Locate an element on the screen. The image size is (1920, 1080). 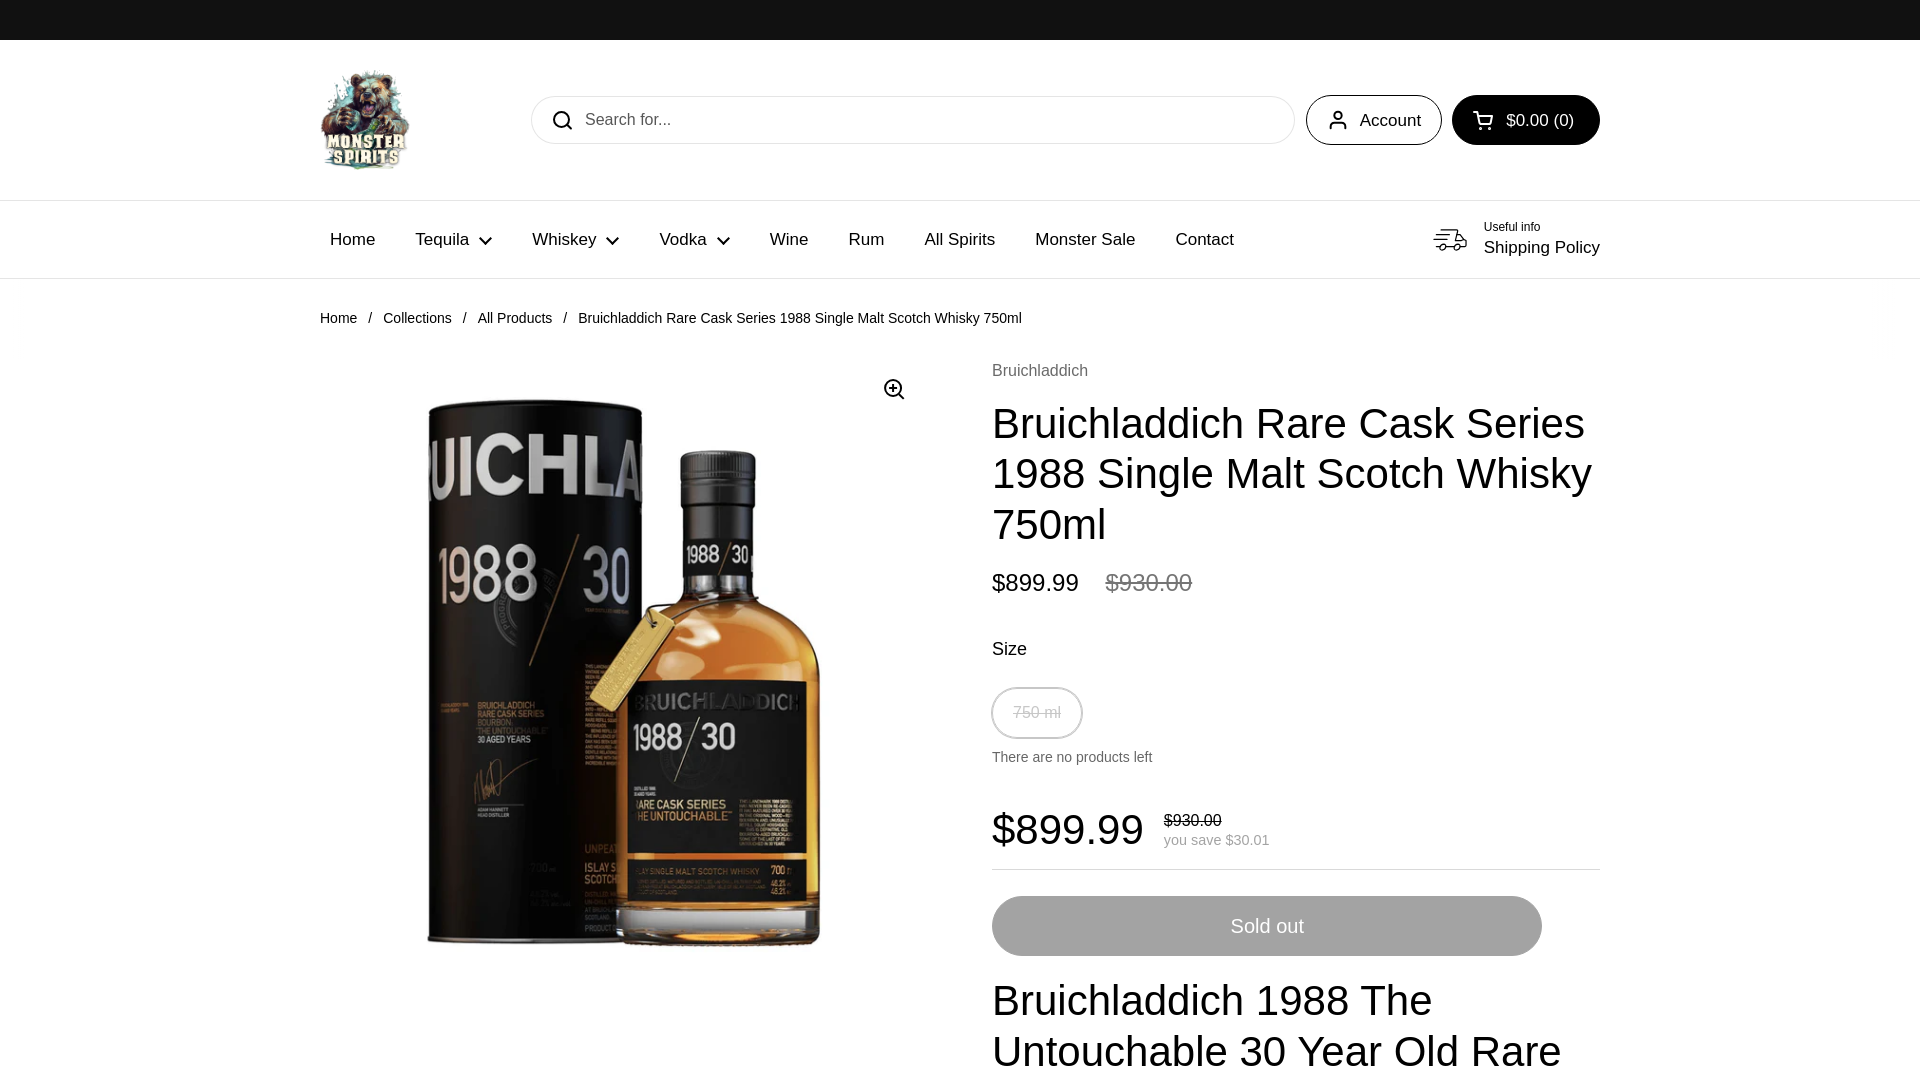
Whiskey is located at coordinates (1514, 239).